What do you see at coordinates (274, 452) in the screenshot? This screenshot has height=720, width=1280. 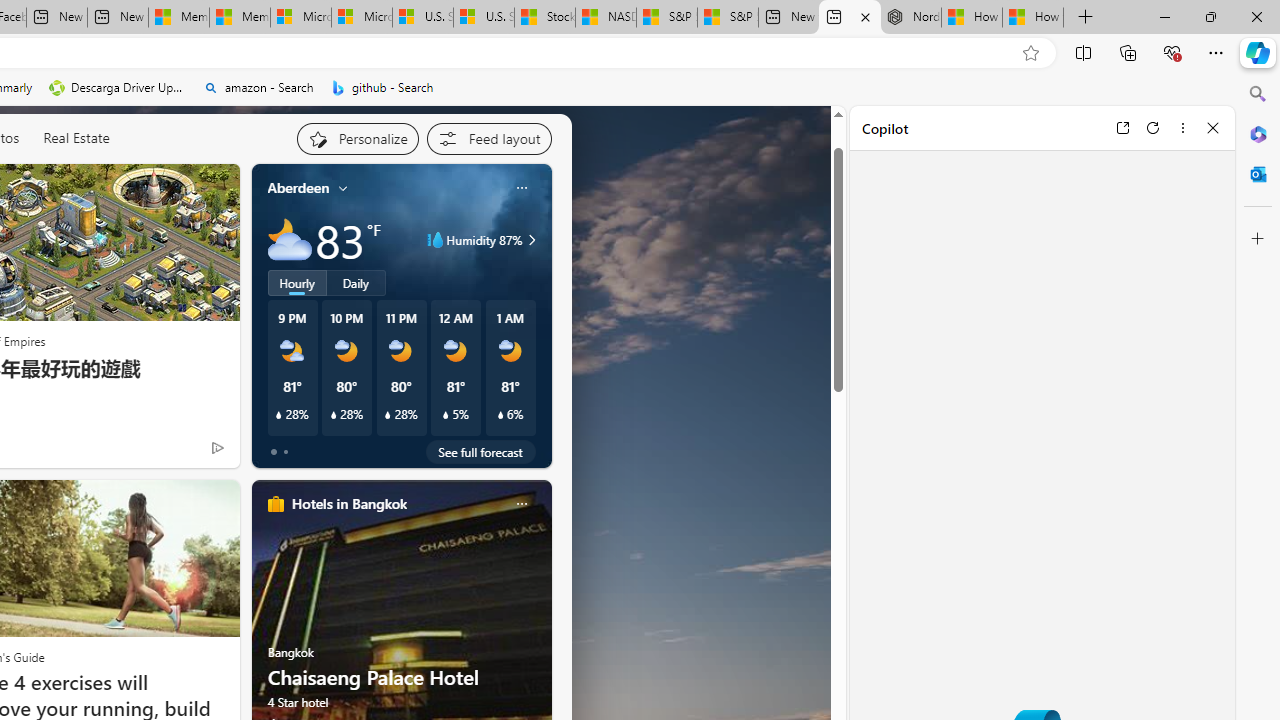 I see `tab-0` at bounding box center [274, 452].